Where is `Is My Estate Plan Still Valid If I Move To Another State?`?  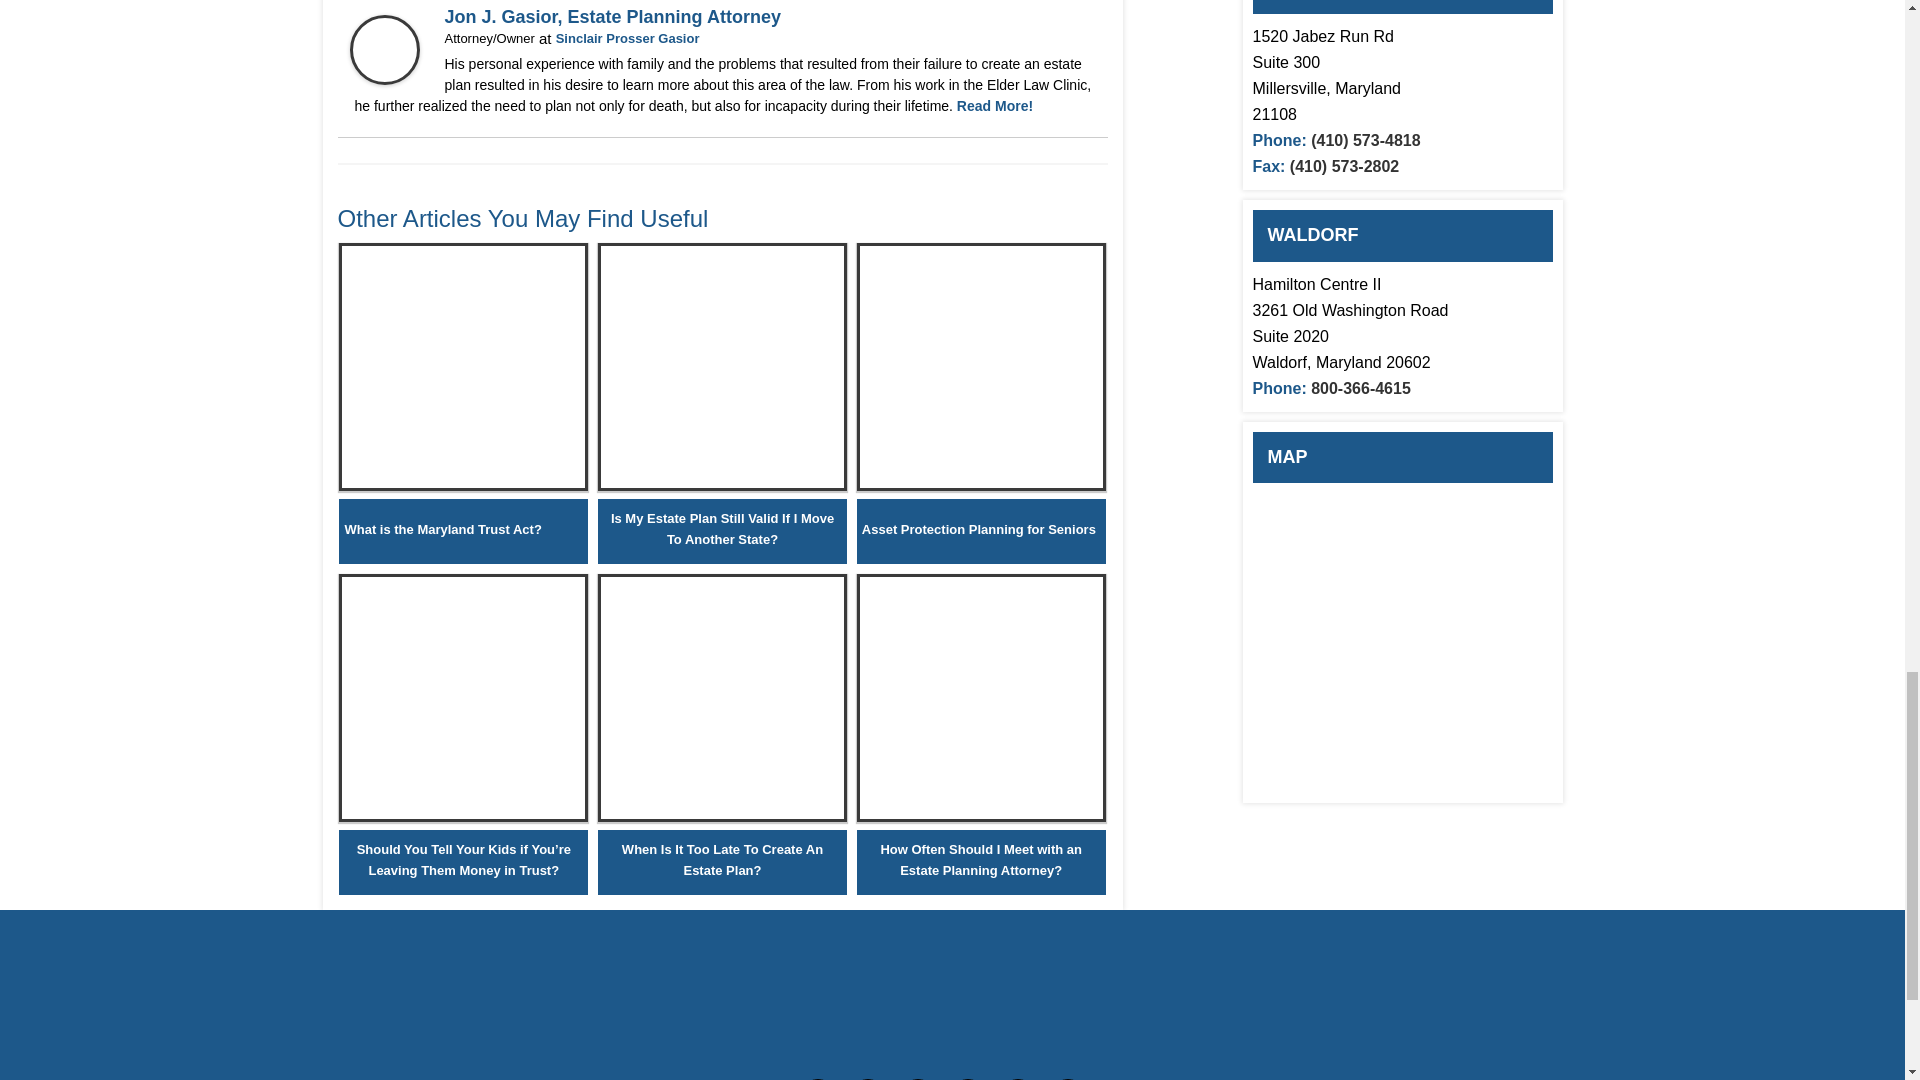 Is My Estate Plan Still Valid If I Move To Another State? is located at coordinates (722, 528).